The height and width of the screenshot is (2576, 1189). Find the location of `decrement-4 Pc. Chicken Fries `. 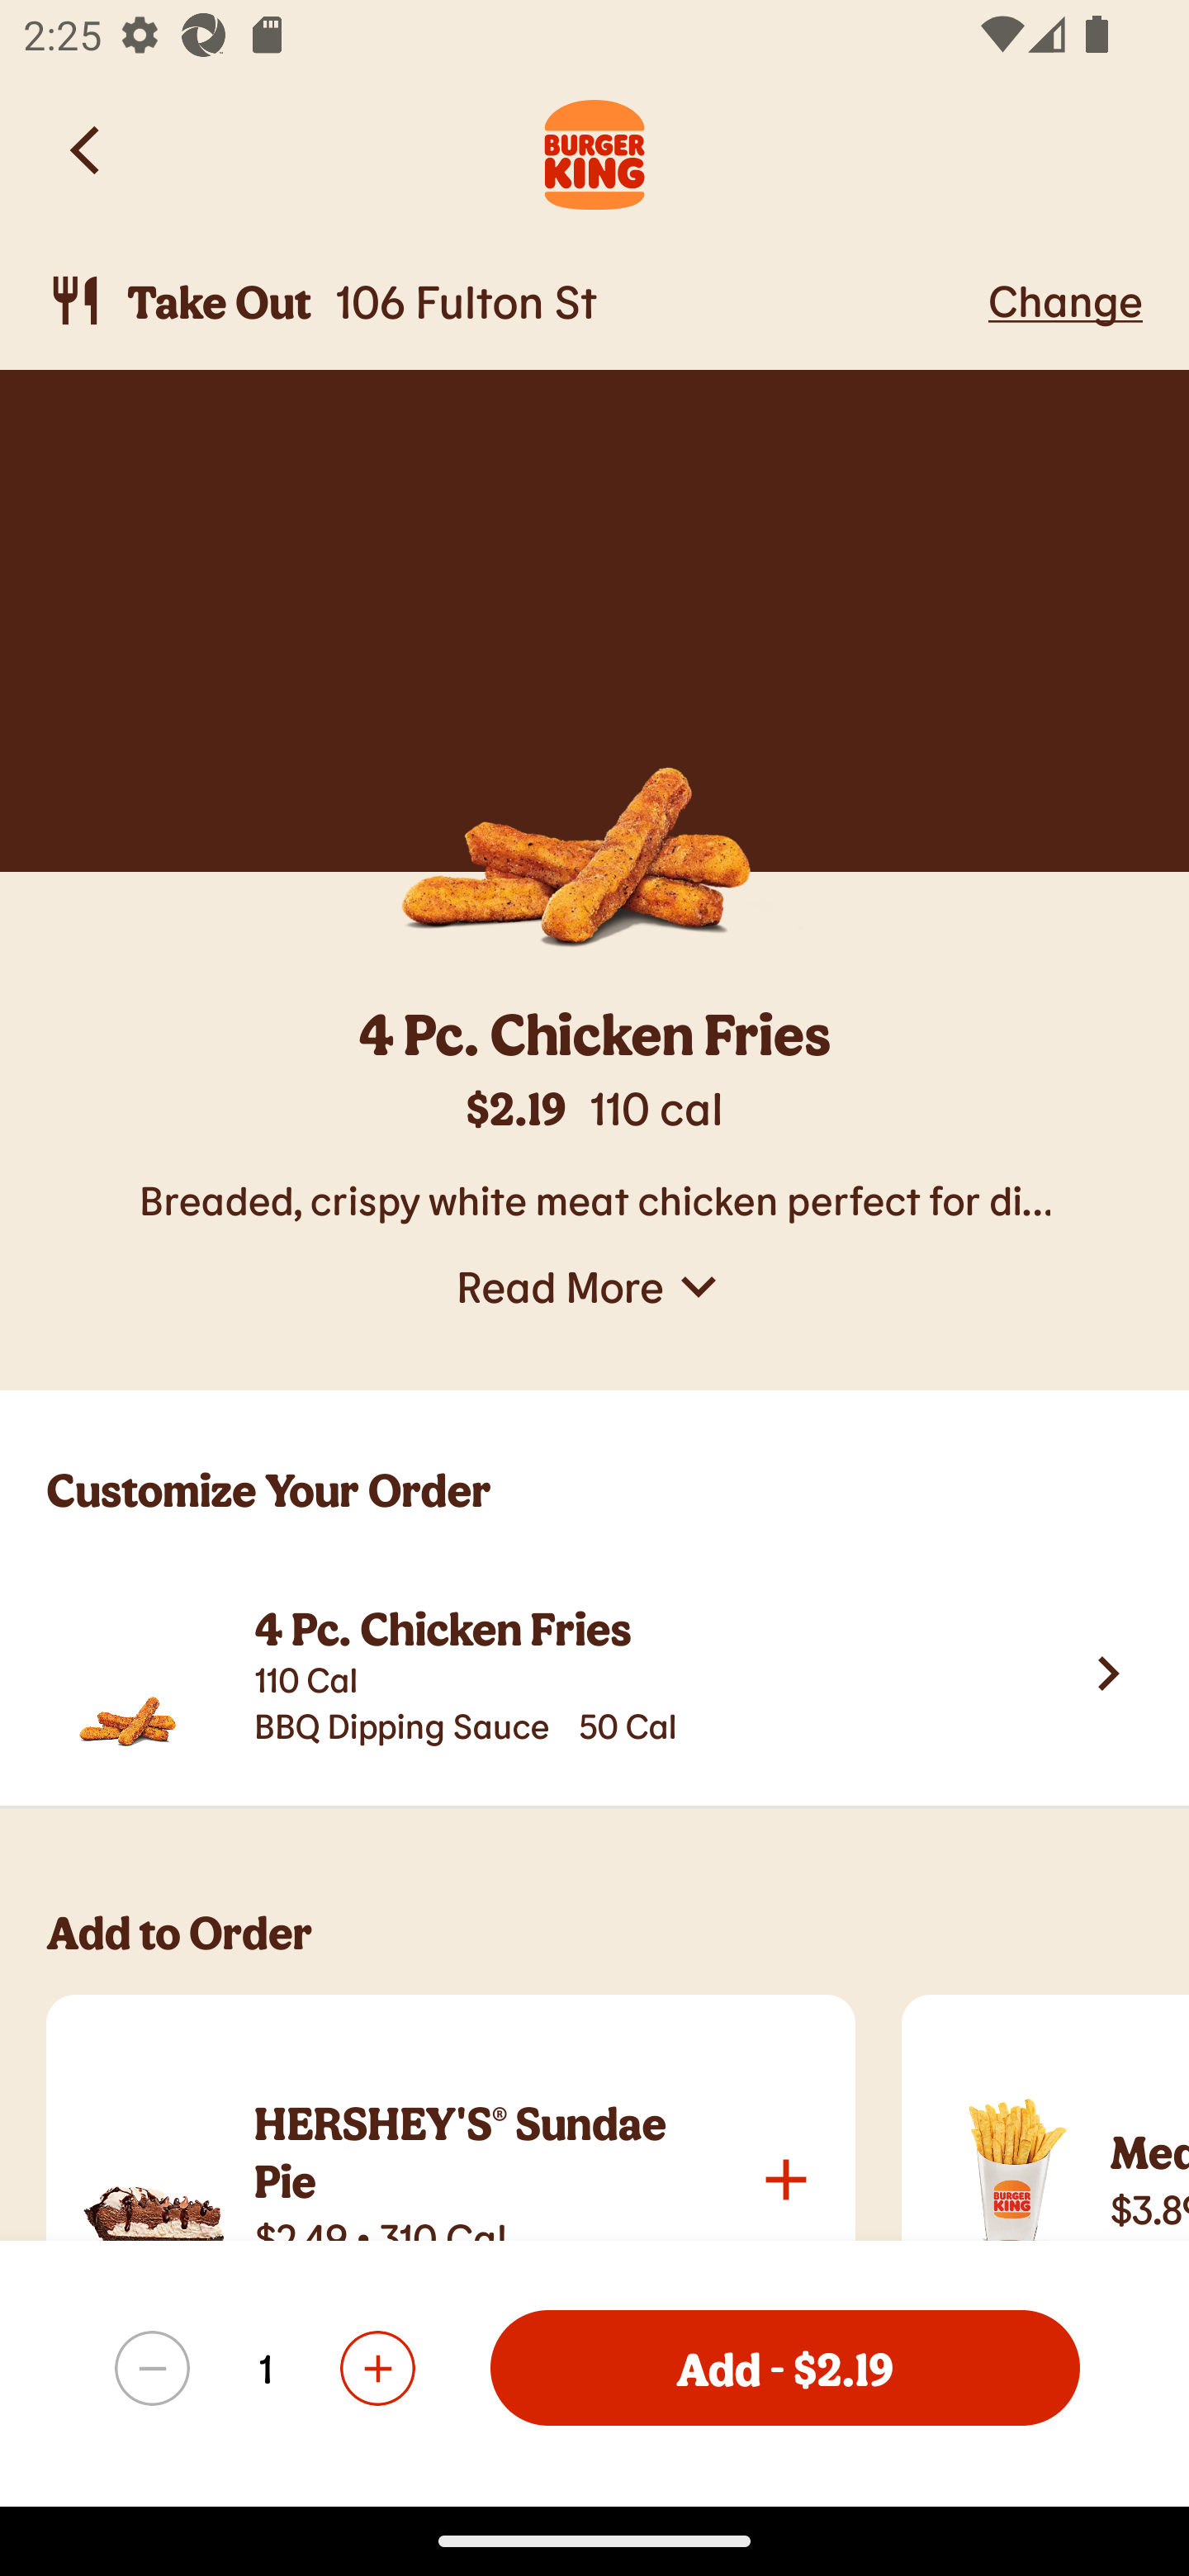

decrement-4 Pc. Chicken Fries  is located at coordinates (152, 2368).